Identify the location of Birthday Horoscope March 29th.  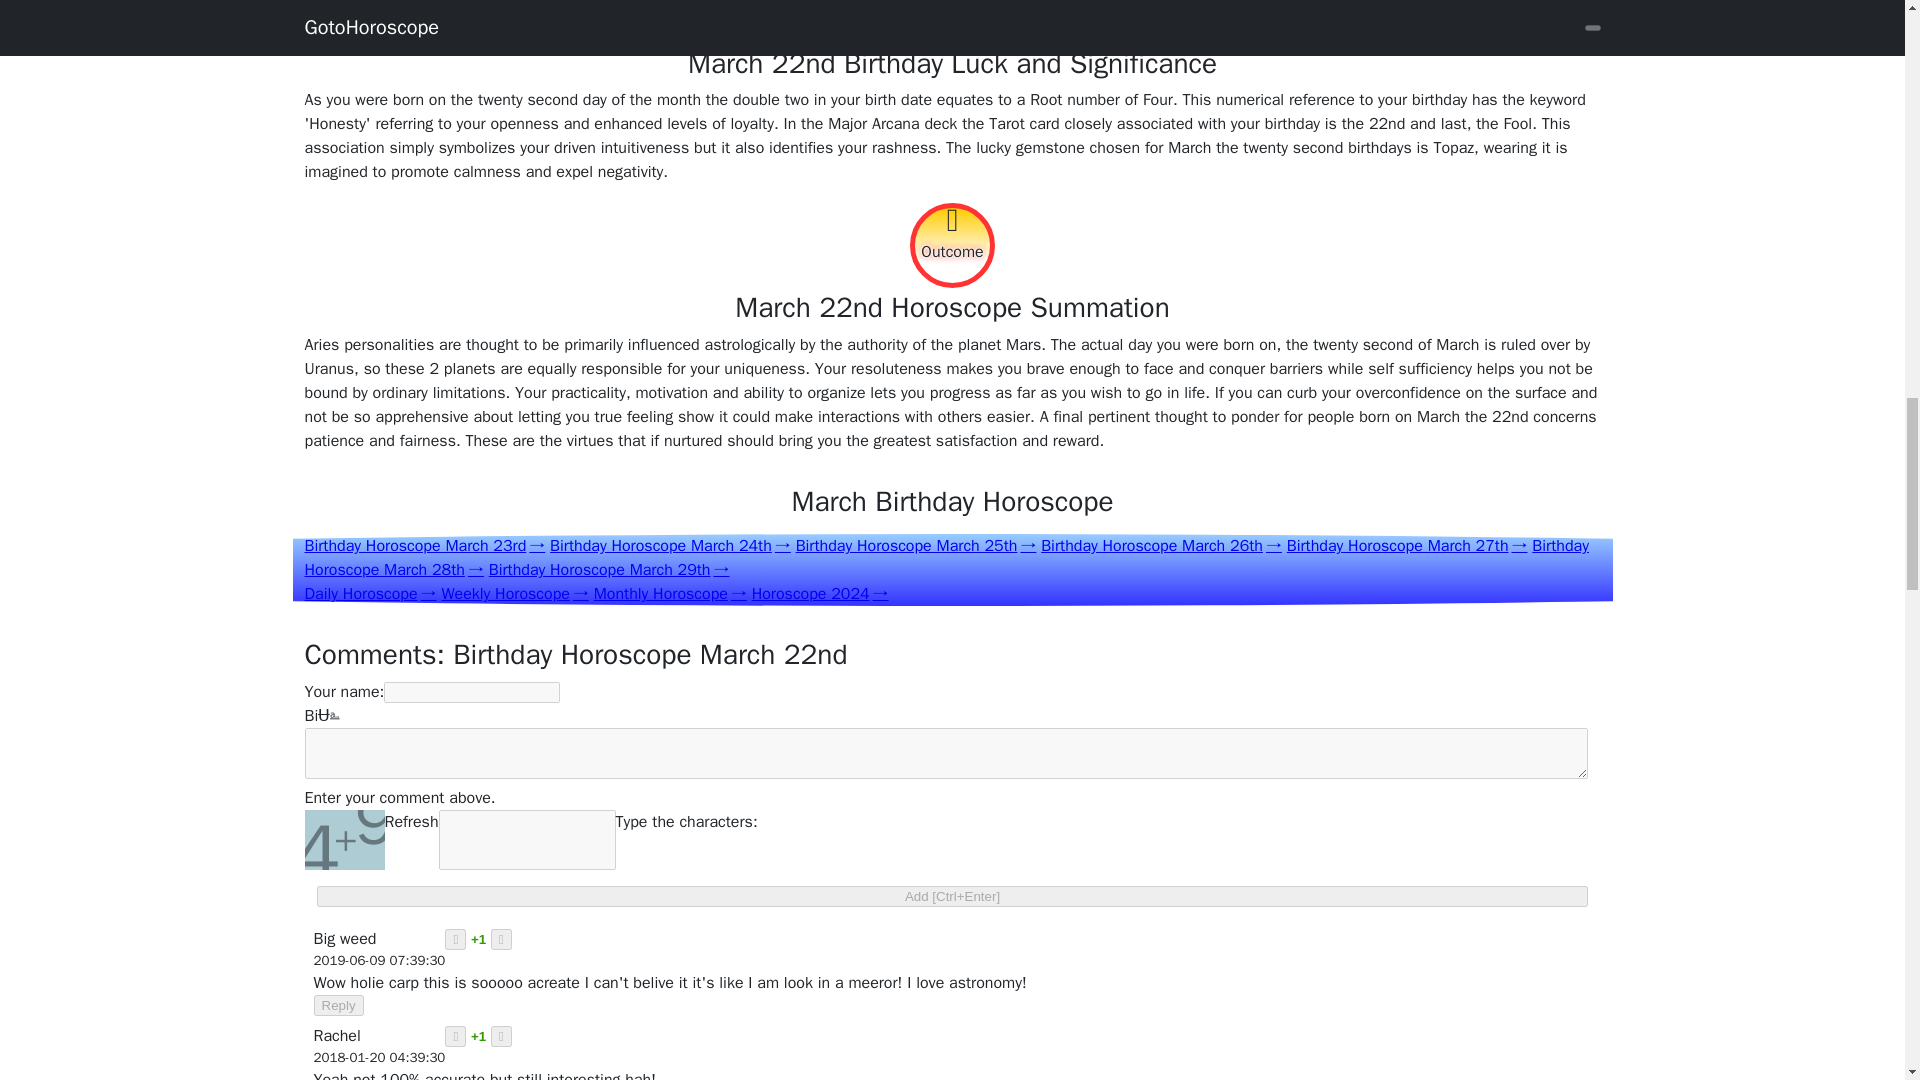
(609, 570).